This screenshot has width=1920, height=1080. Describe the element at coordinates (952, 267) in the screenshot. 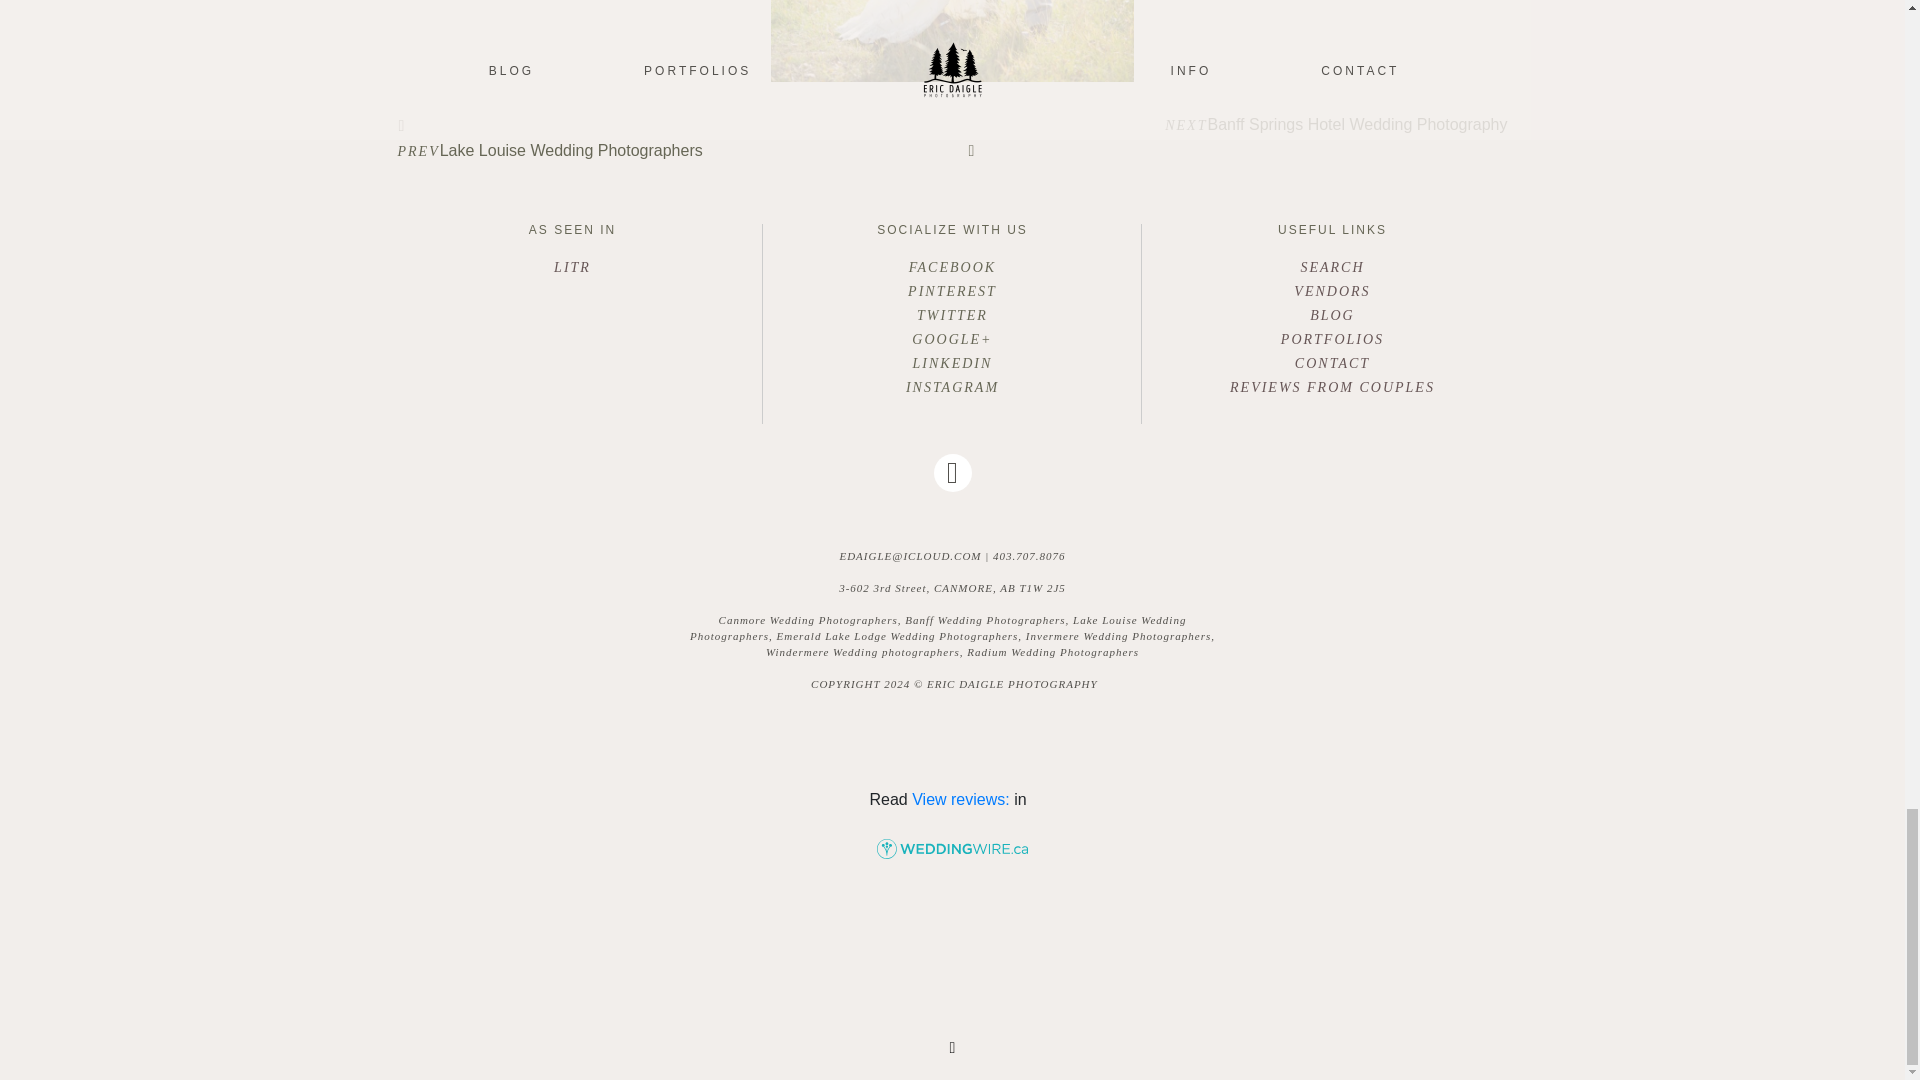

I see `FACEBOOK` at that location.